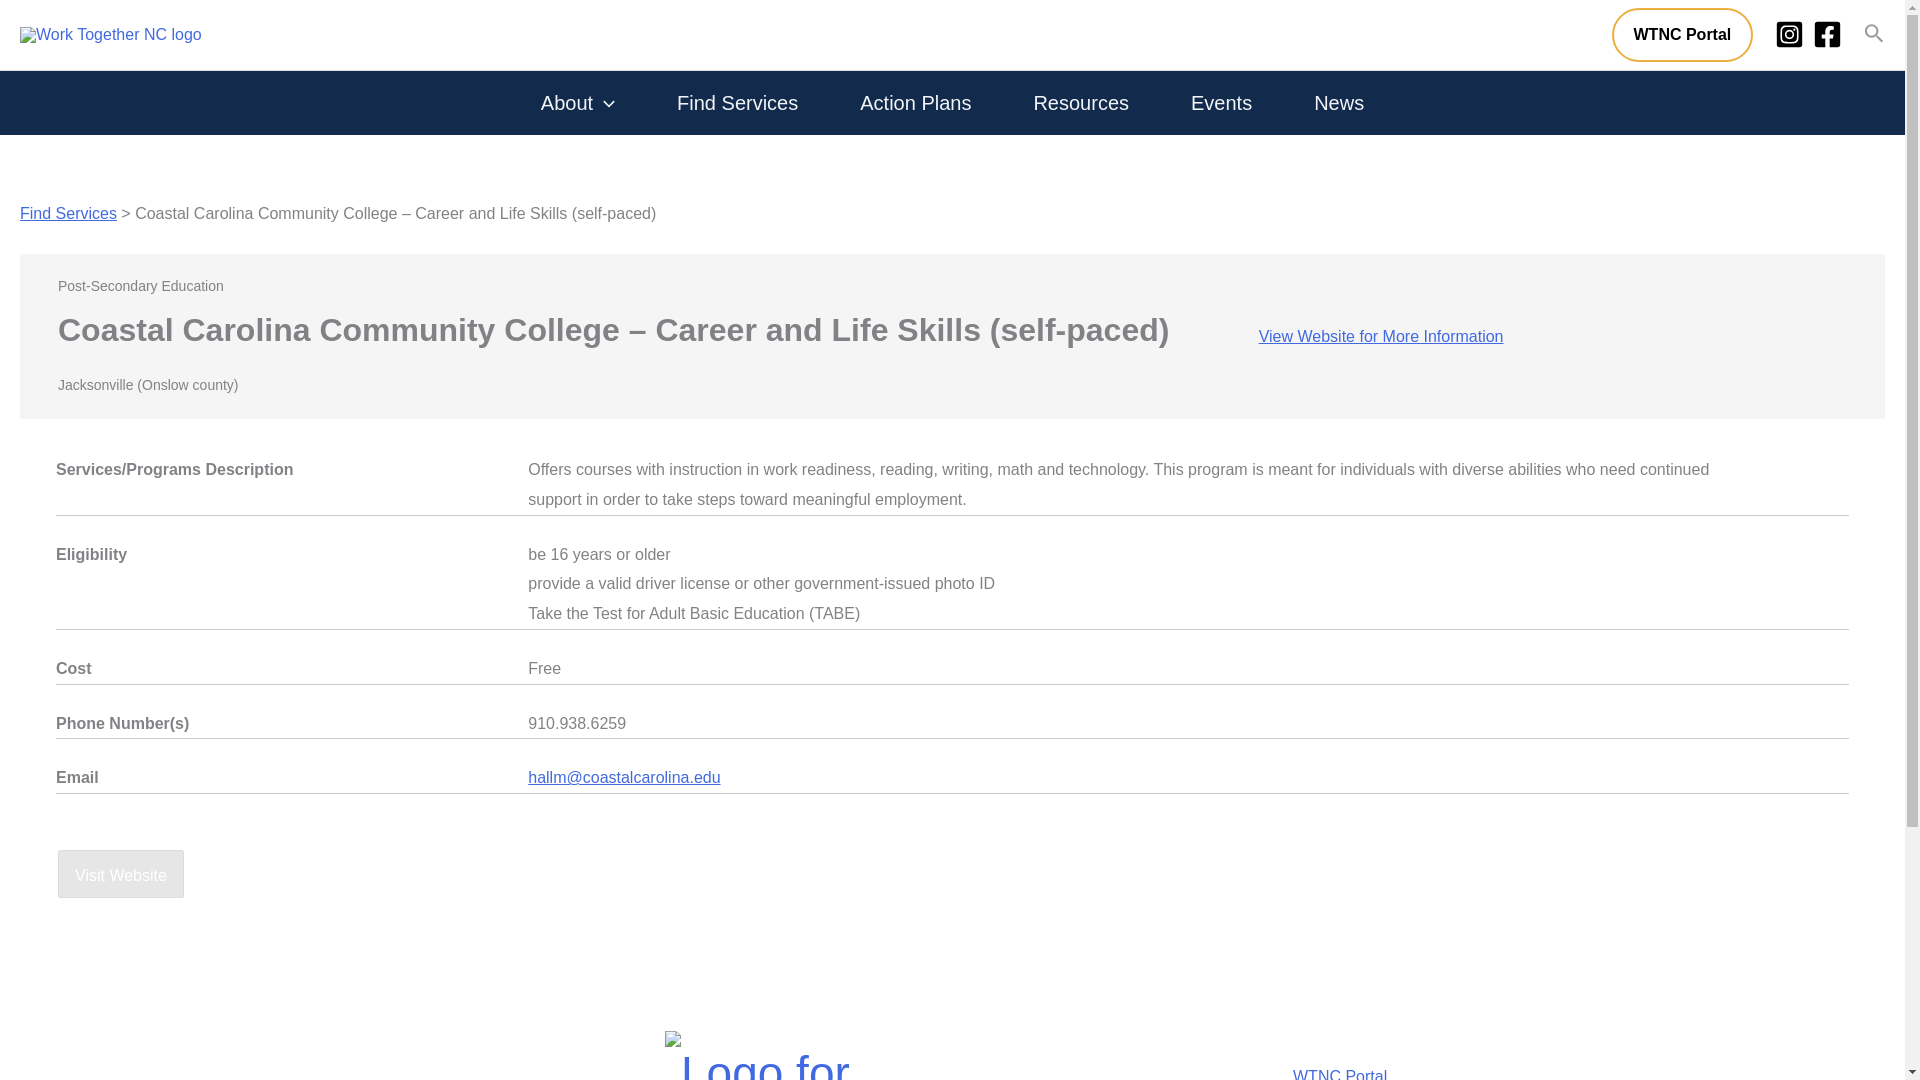 The image size is (1920, 1080). Describe the element at coordinates (1080, 103) in the screenshot. I see `Resources` at that location.